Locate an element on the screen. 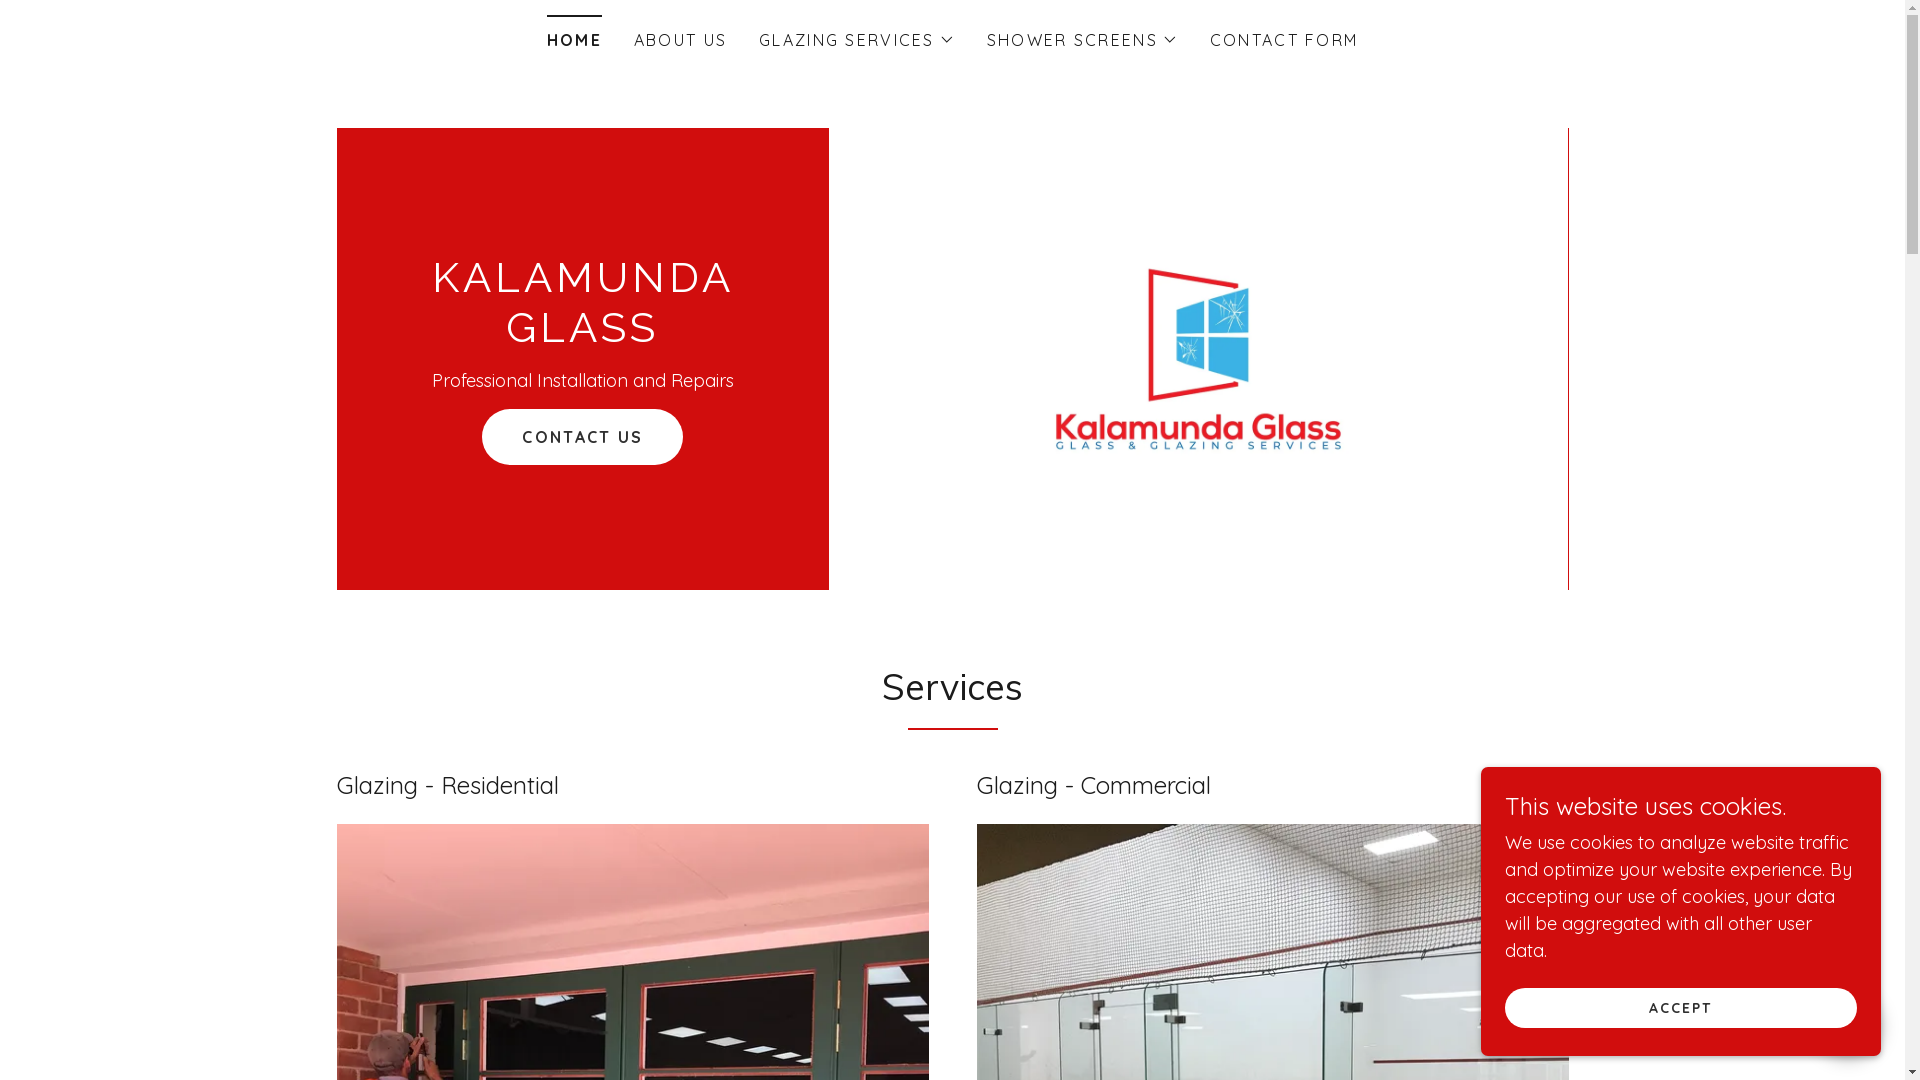 The width and height of the screenshot is (1920, 1080). CONTACT FORM is located at coordinates (1284, 40).